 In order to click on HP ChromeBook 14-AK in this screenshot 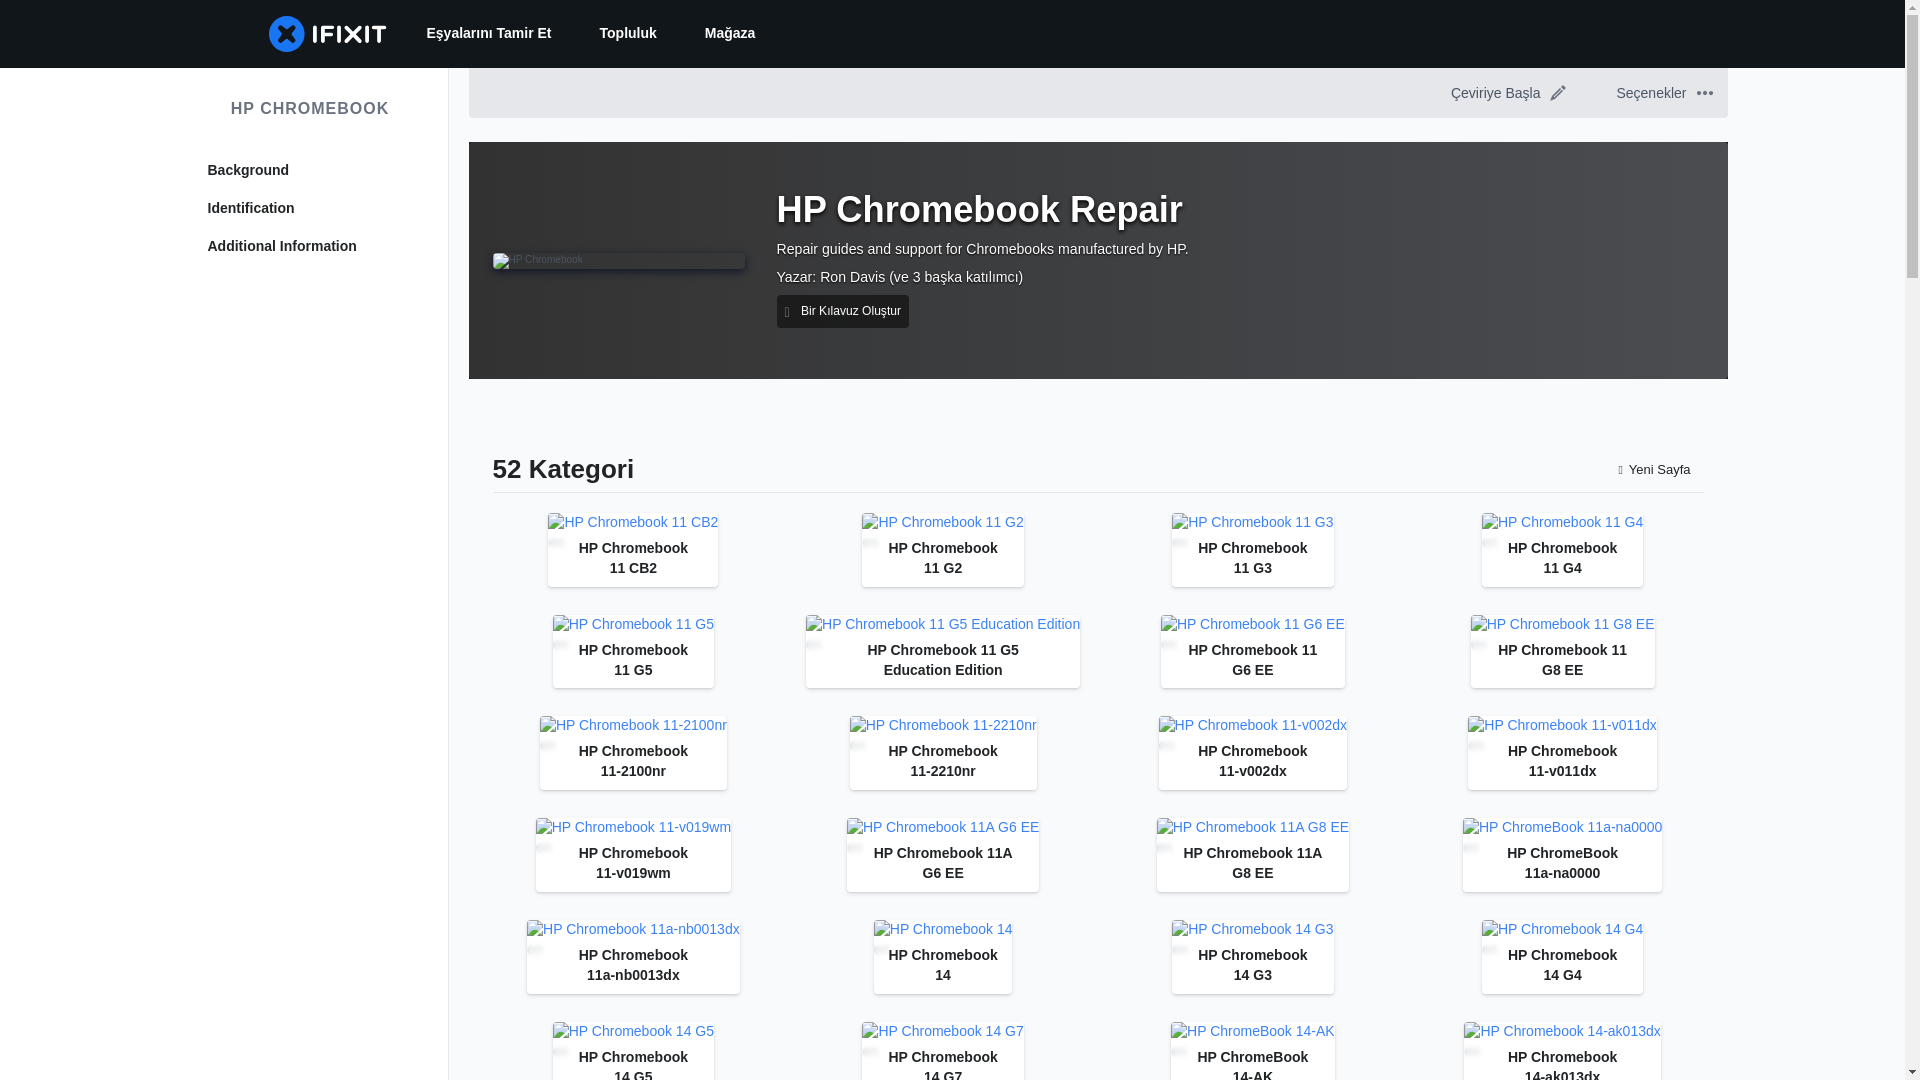, I will do `click(1252, 1032)`.